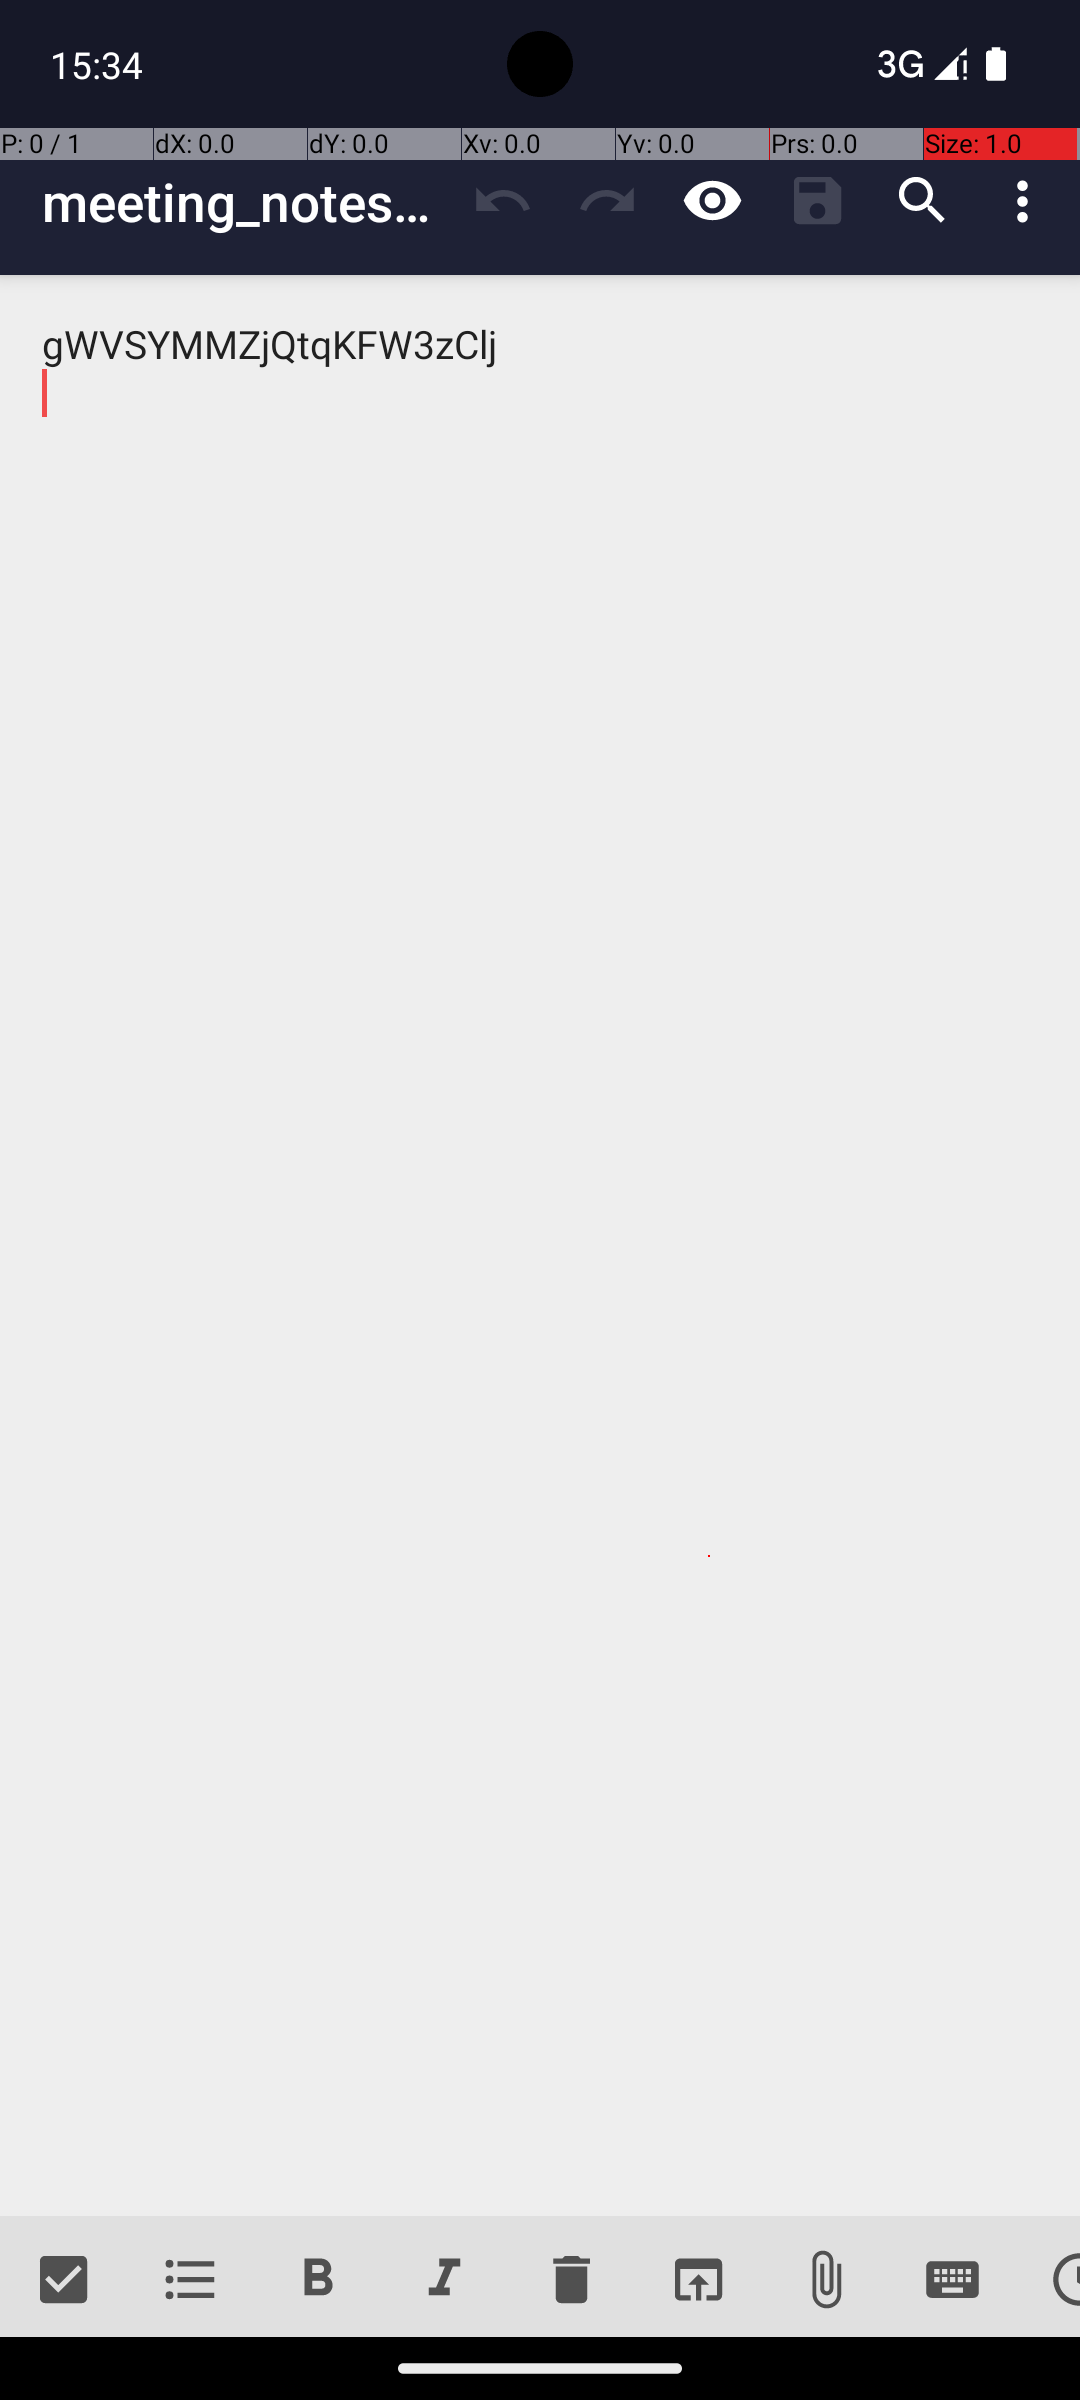 This screenshot has height=2400, width=1080. What do you see at coordinates (246, 202) in the screenshot?
I see `meeting_notes_project_team_final` at bounding box center [246, 202].